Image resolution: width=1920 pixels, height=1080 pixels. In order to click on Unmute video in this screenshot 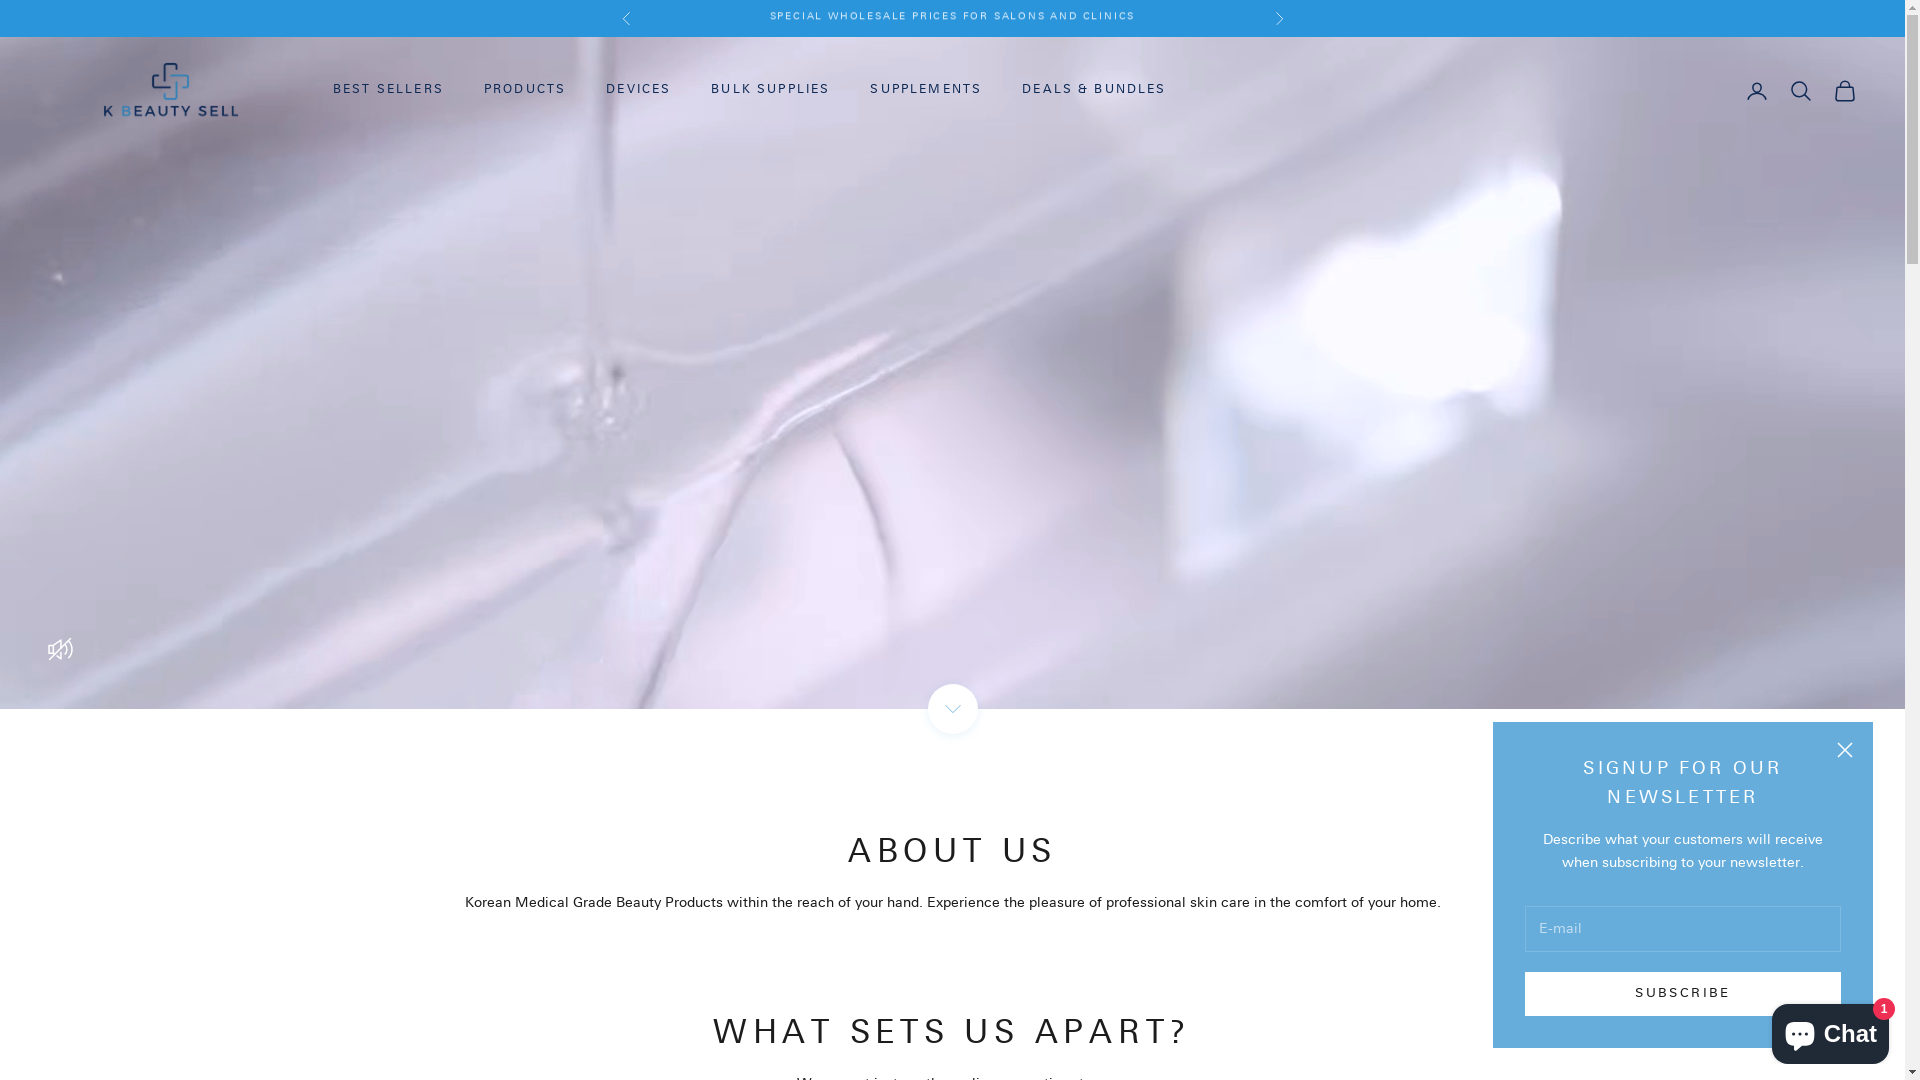, I will do `click(60, 649)`.